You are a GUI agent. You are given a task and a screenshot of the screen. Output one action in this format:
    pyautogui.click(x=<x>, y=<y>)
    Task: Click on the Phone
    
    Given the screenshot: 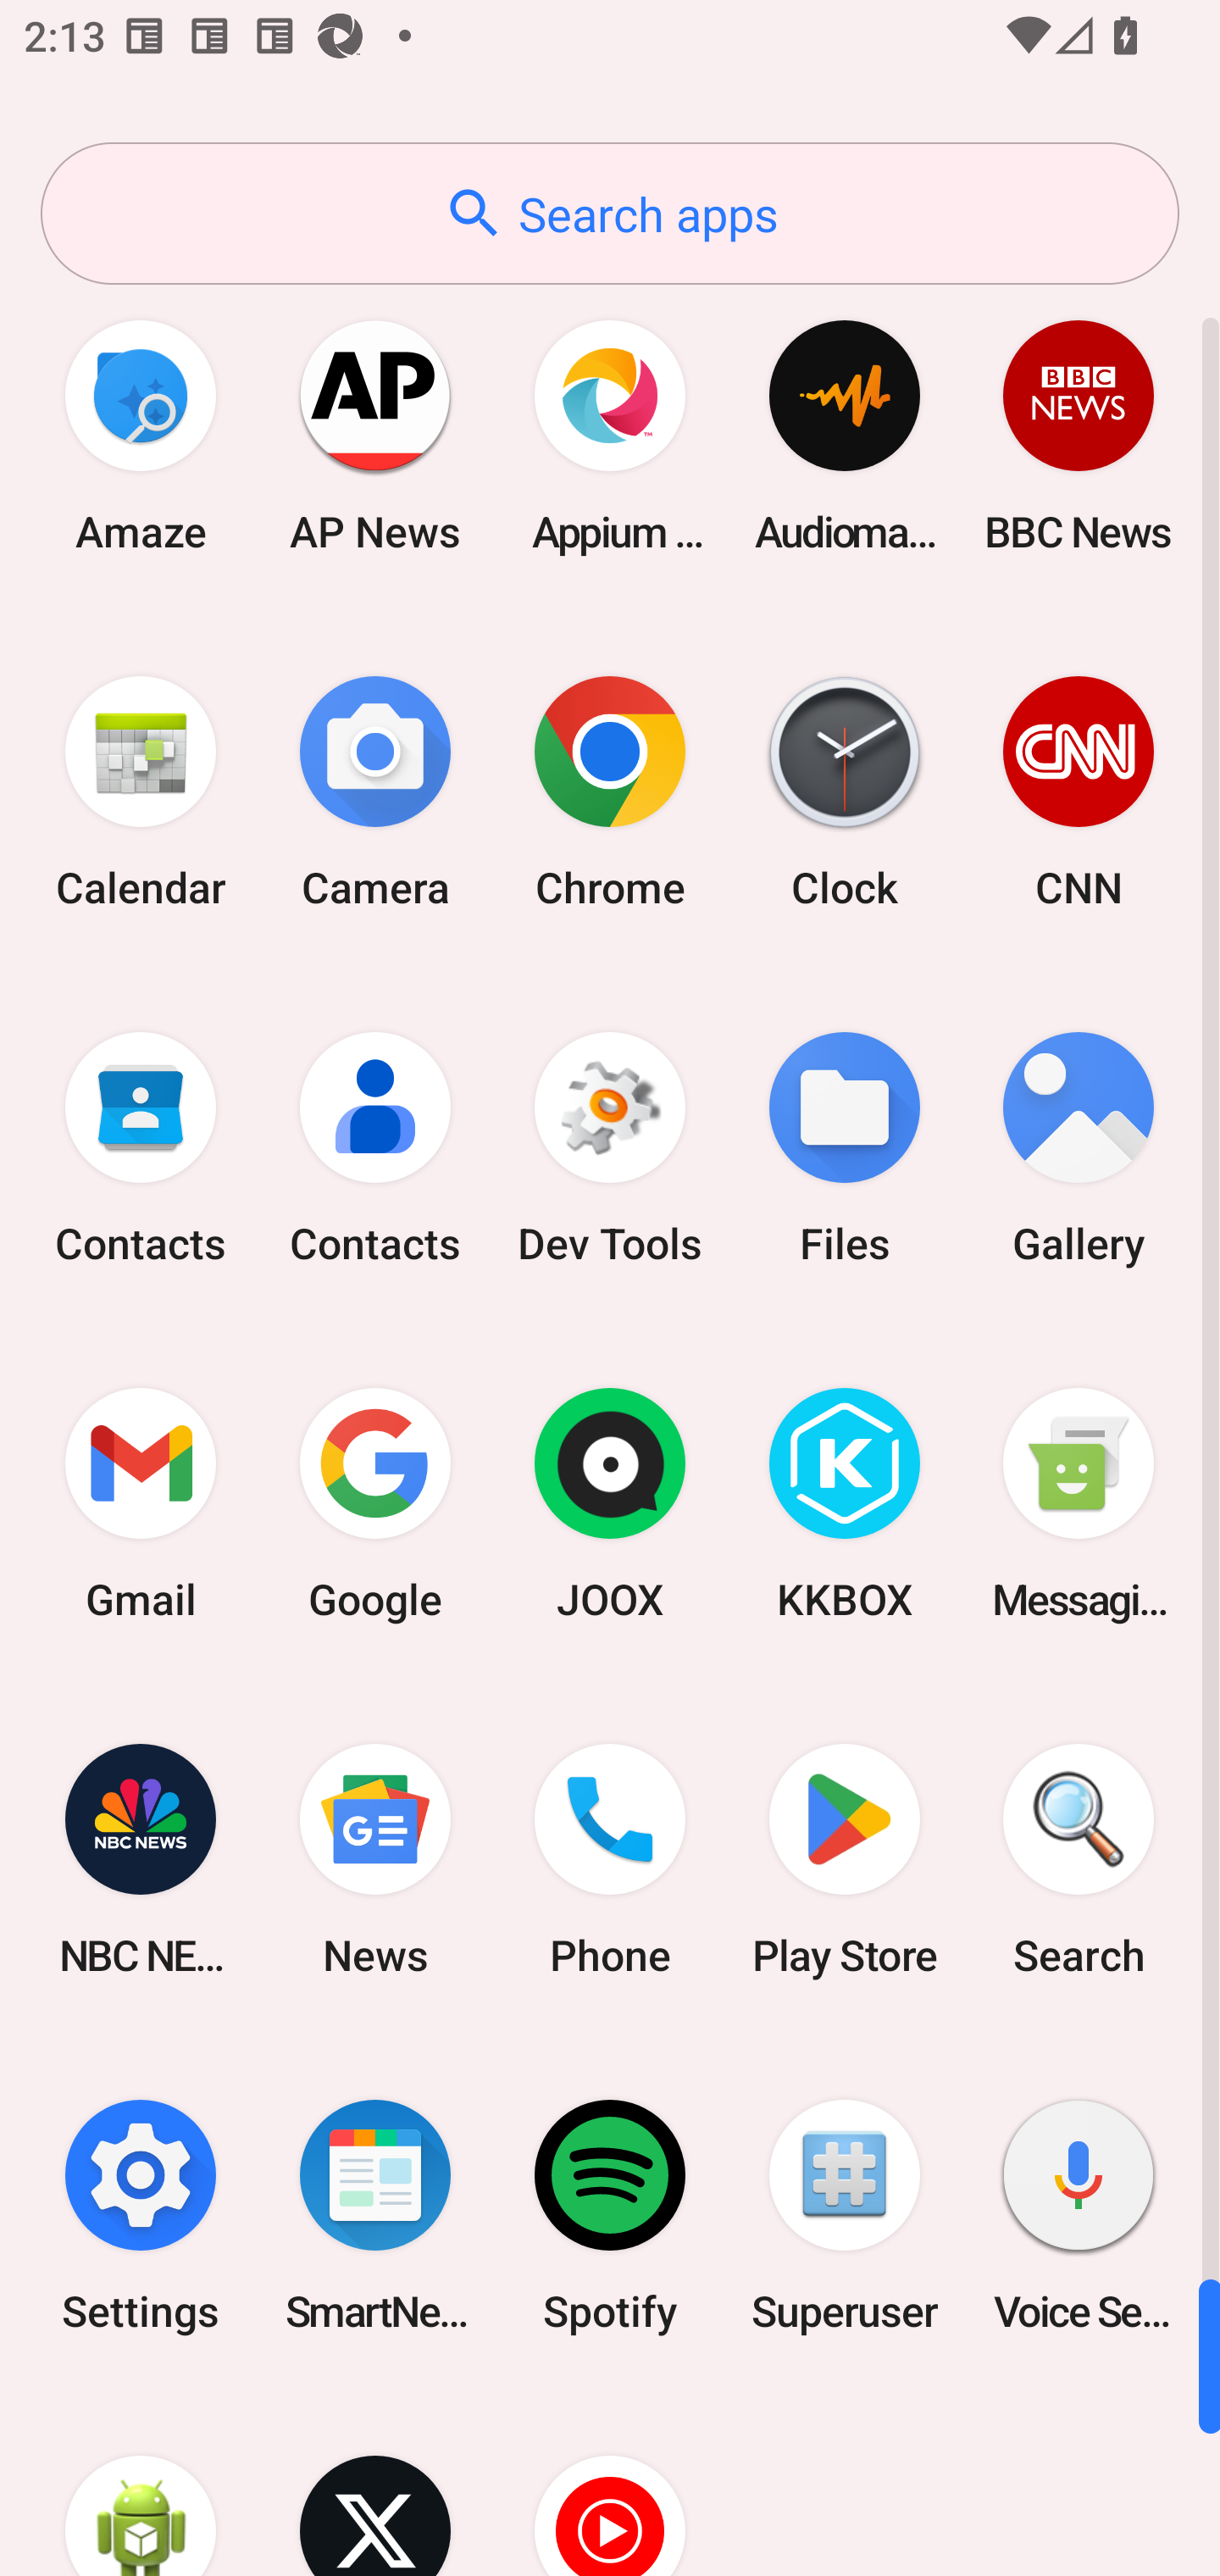 What is the action you would take?
    pyautogui.click(x=610, y=1859)
    